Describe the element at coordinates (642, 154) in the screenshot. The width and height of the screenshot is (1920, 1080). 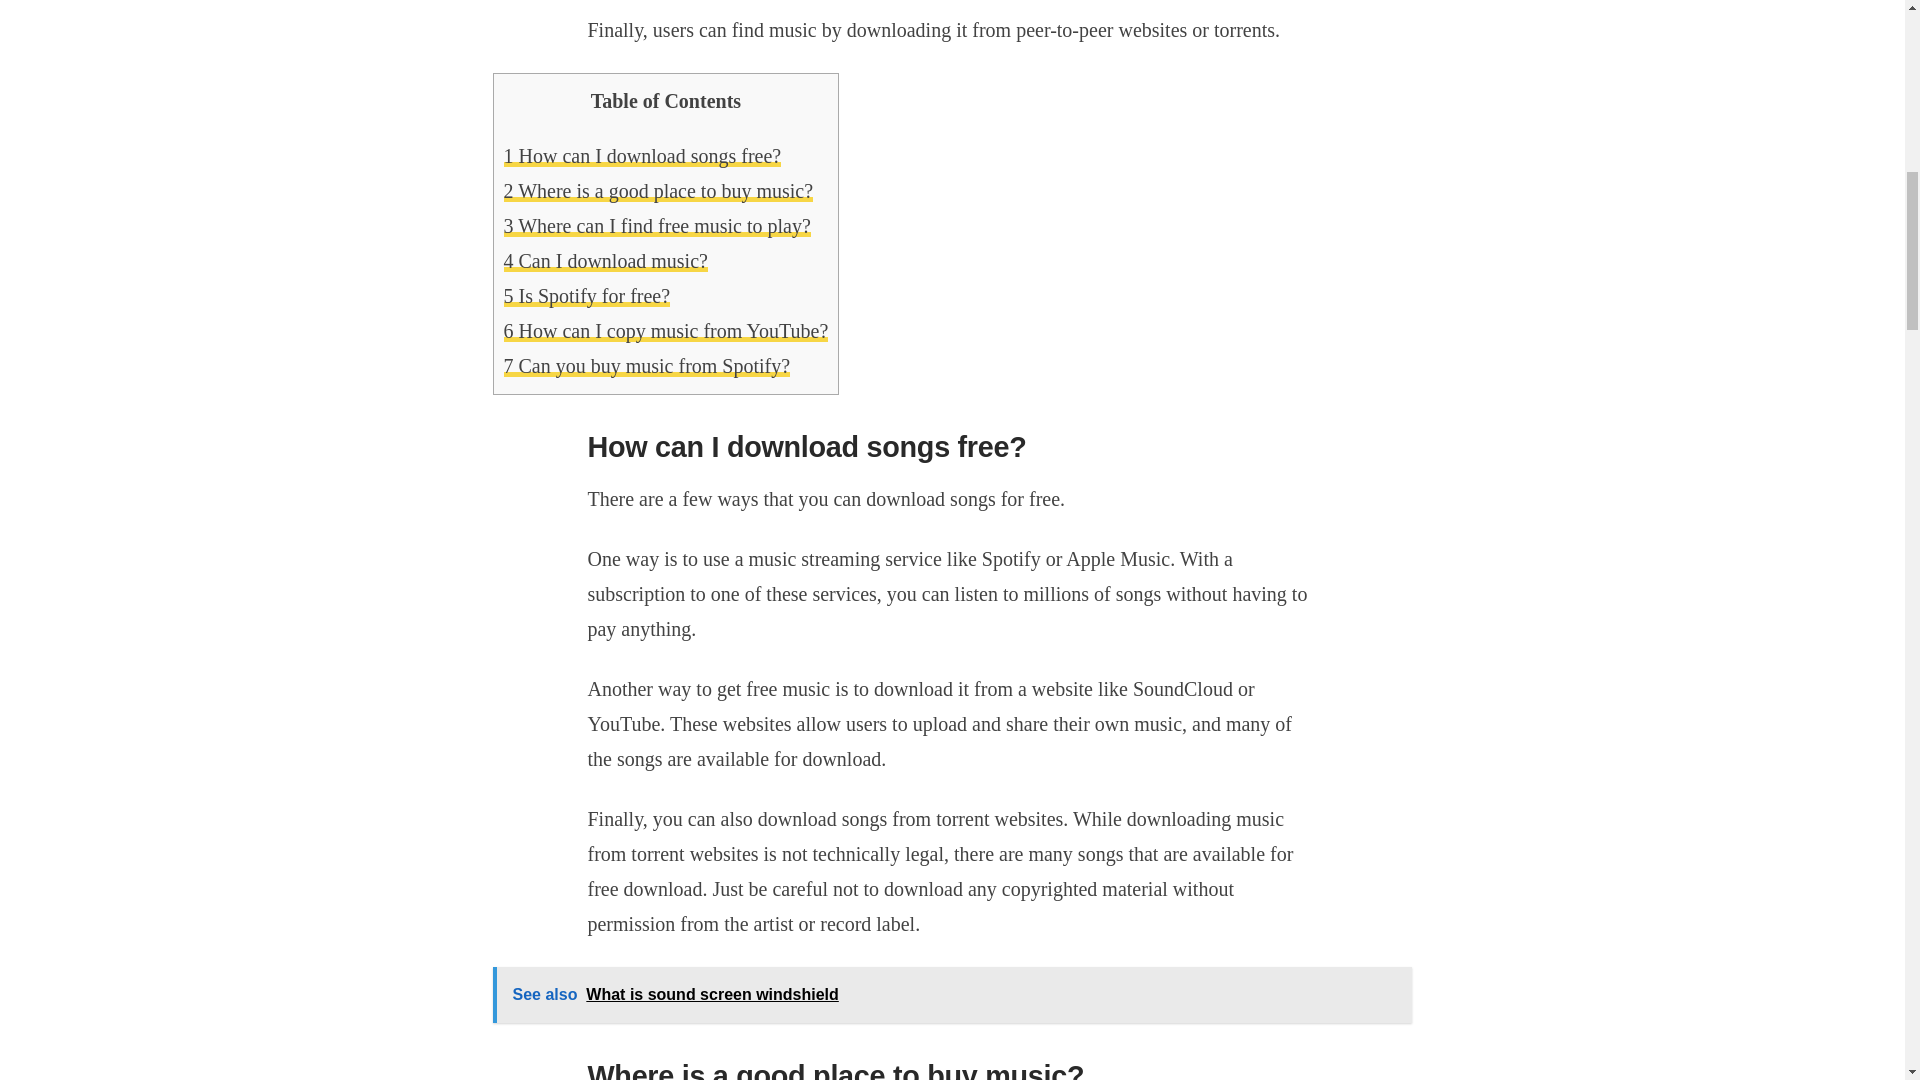
I see `1 How can I download songs free?` at that location.